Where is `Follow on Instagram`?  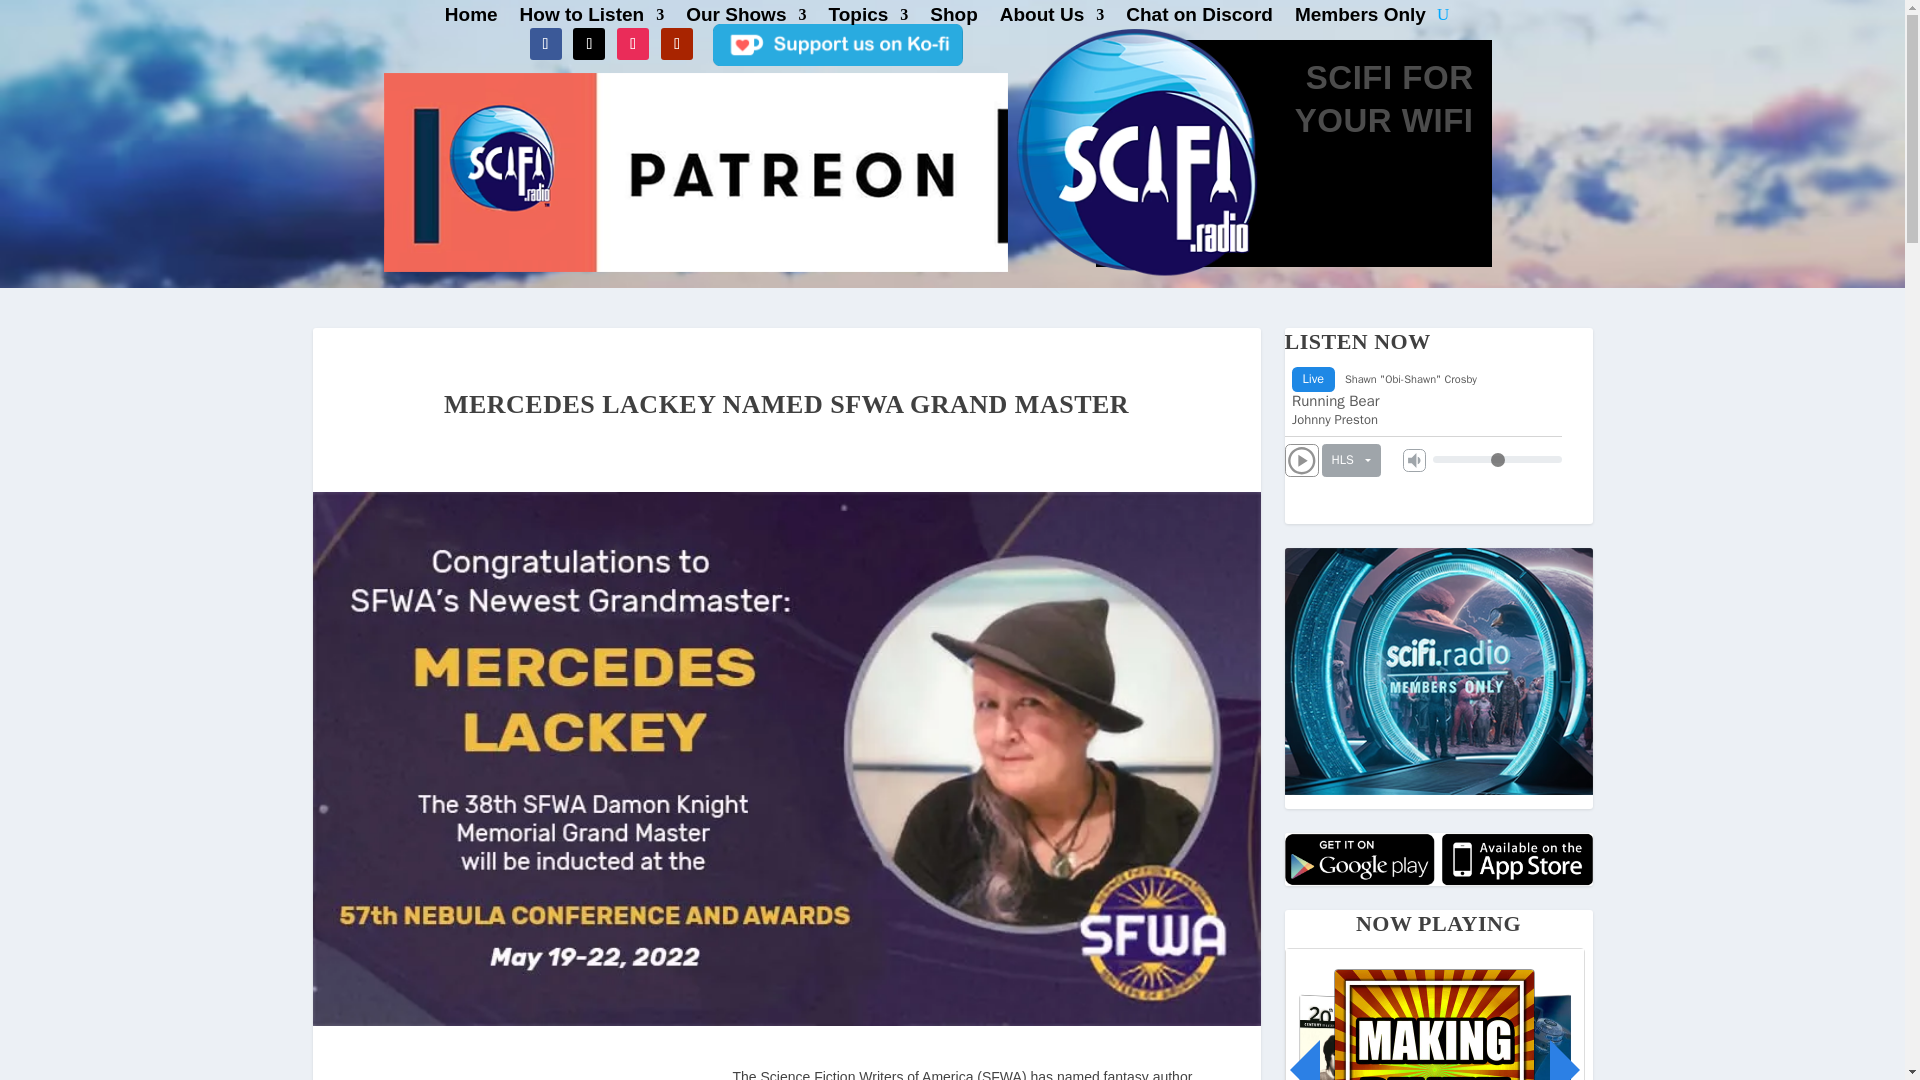 Follow on Instagram is located at coordinates (632, 44).